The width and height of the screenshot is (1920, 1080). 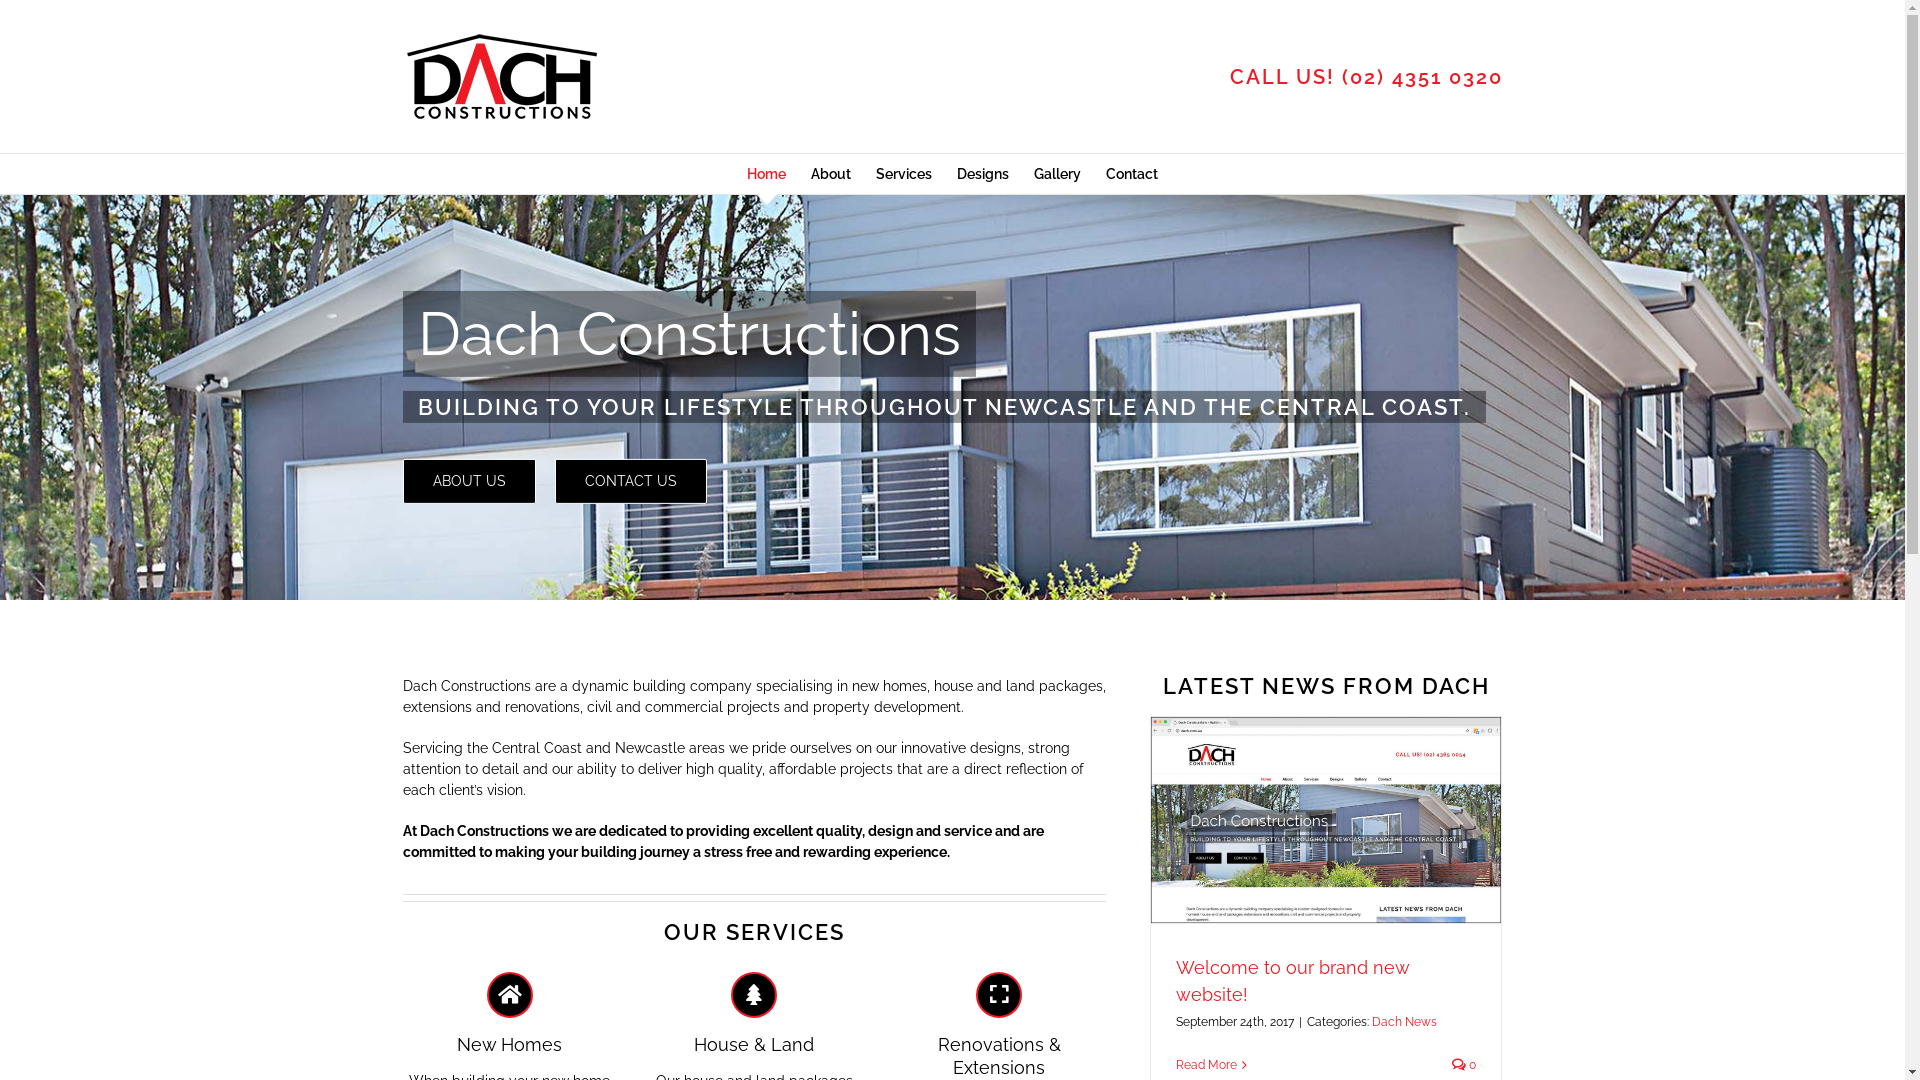 What do you see at coordinates (1404, 1022) in the screenshot?
I see `Dach News` at bounding box center [1404, 1022].